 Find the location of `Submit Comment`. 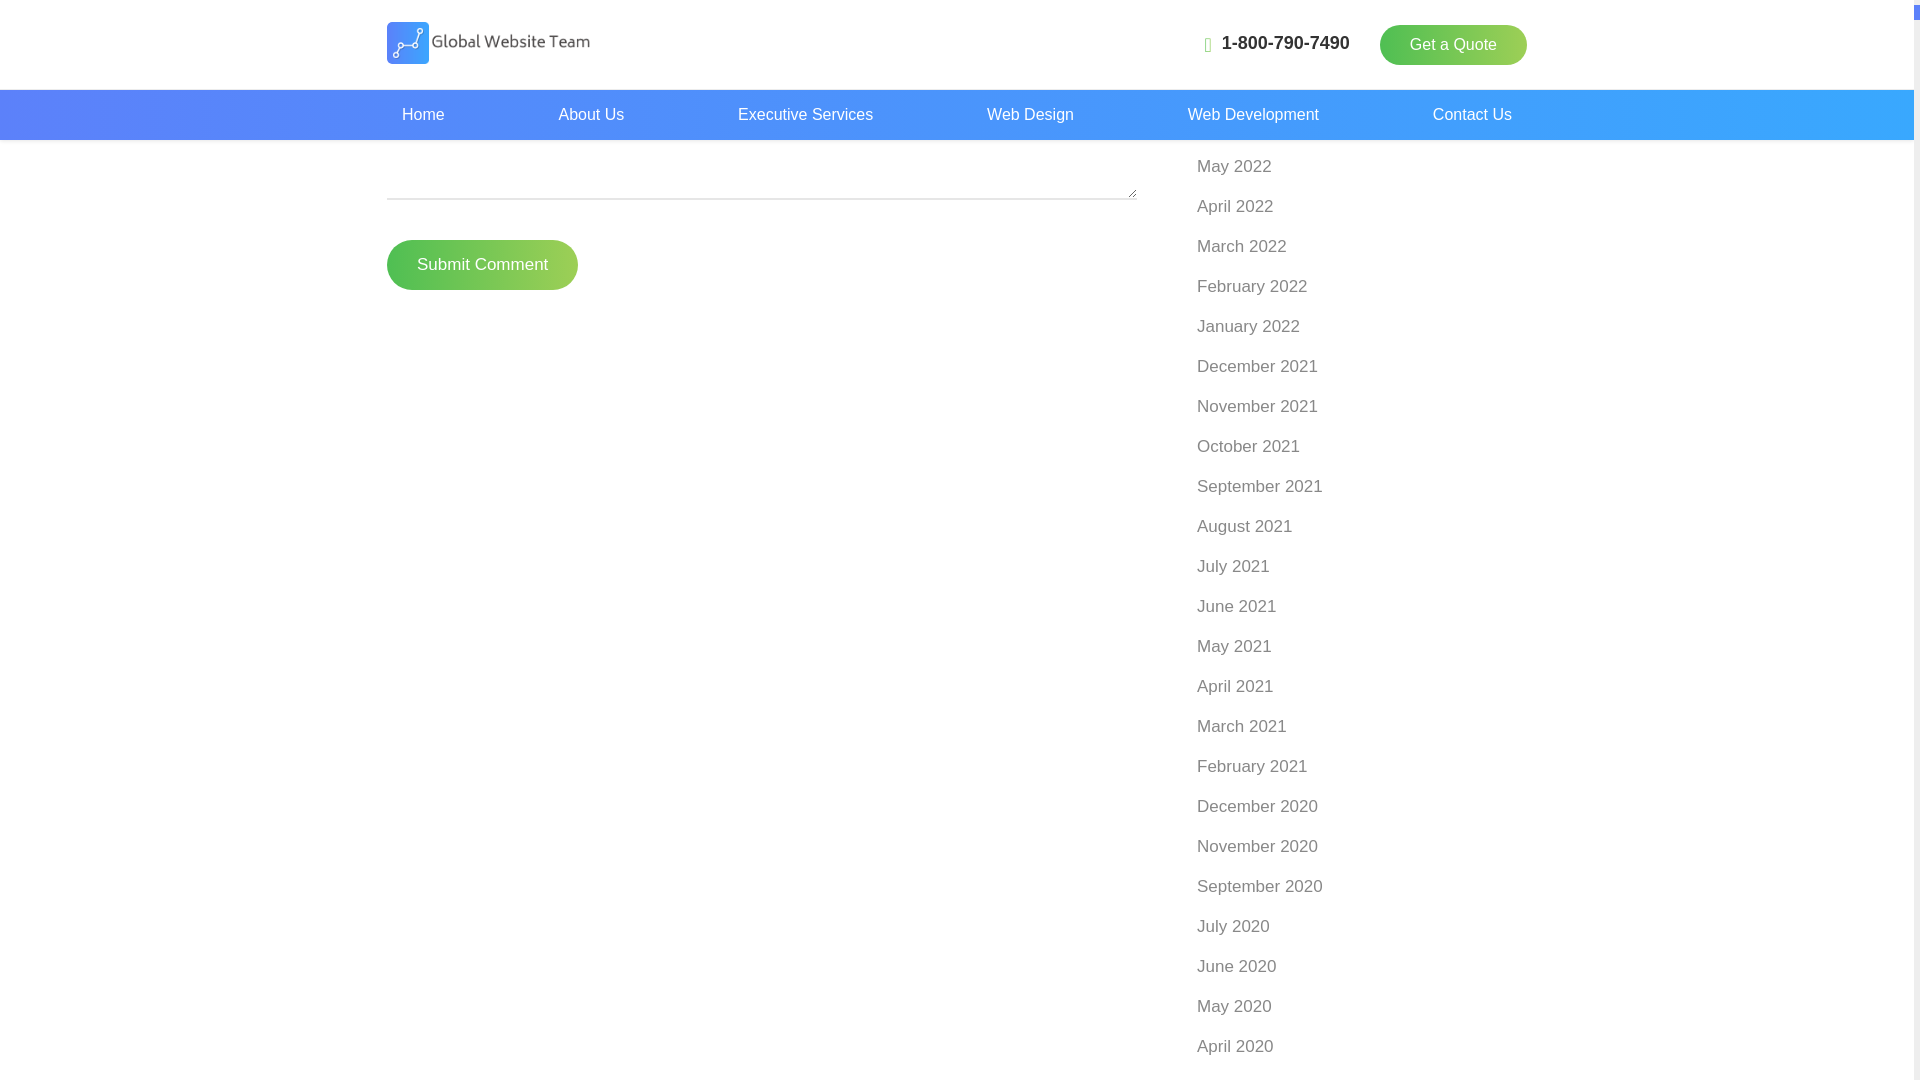

Submit Comment is located at coordinates (482, 264).